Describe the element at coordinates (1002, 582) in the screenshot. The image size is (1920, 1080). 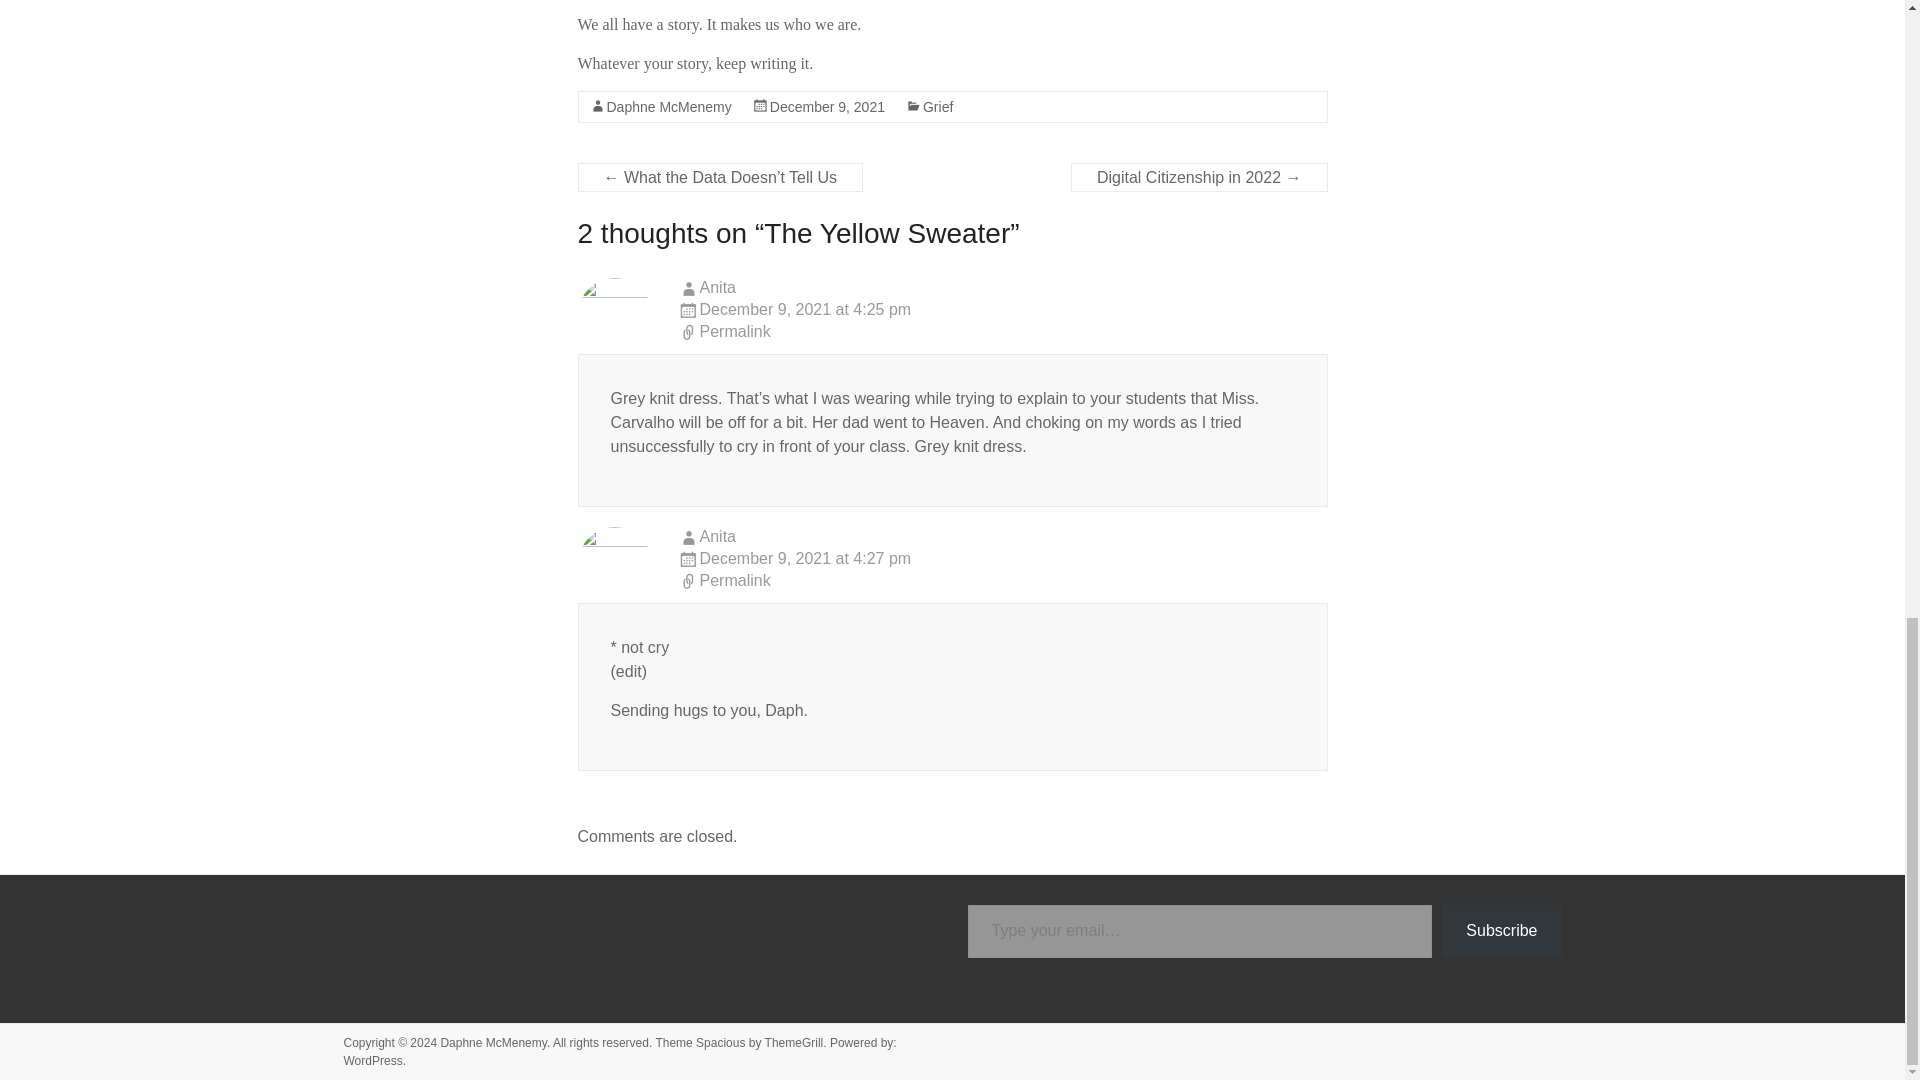
I see `Permalink` at that location.